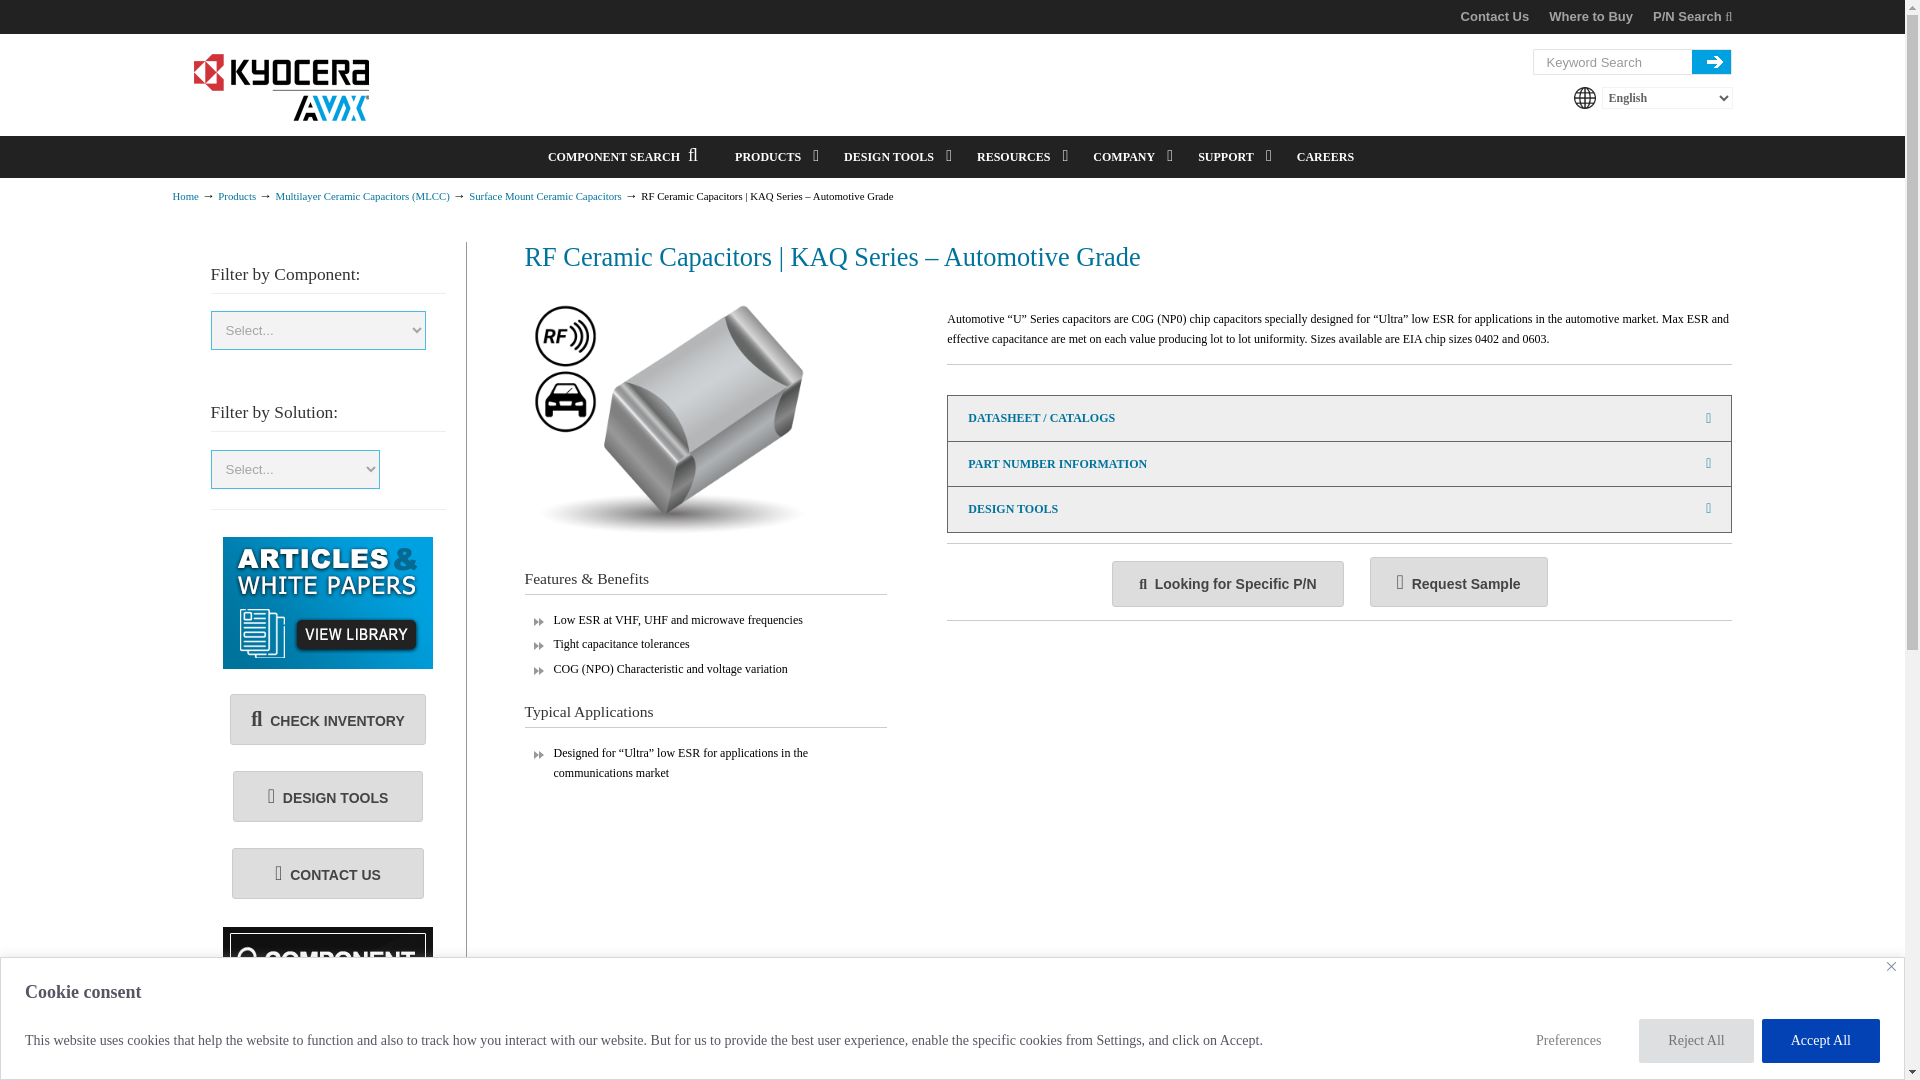 This screenshot has height=1080, width=1920. Describe the element at coordinates (282, 88) in the screenshot. I see `KYOCERA AVX` at that location.